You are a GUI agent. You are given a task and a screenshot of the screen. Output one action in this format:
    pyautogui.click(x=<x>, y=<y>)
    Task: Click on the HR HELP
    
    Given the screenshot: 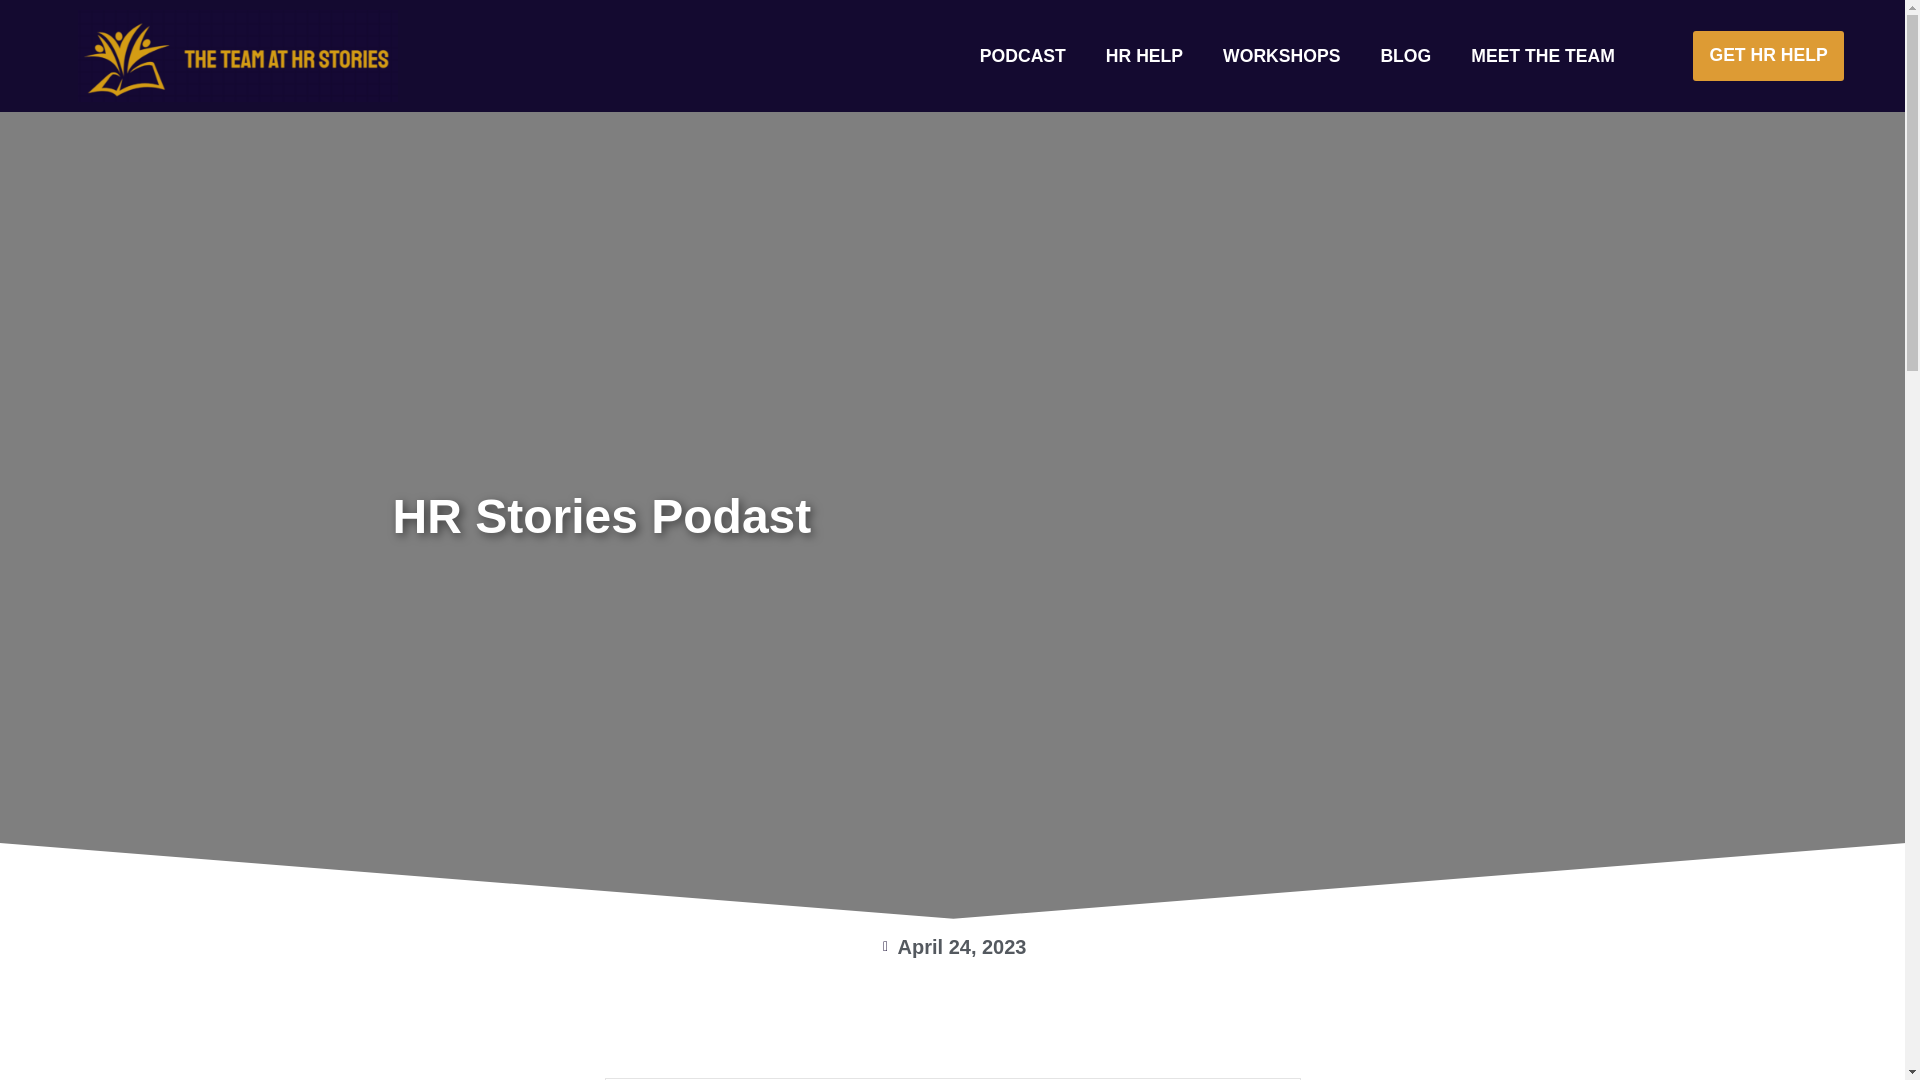 What is the action you would take?
    pyautogui.click(x=1144, y=55)
    